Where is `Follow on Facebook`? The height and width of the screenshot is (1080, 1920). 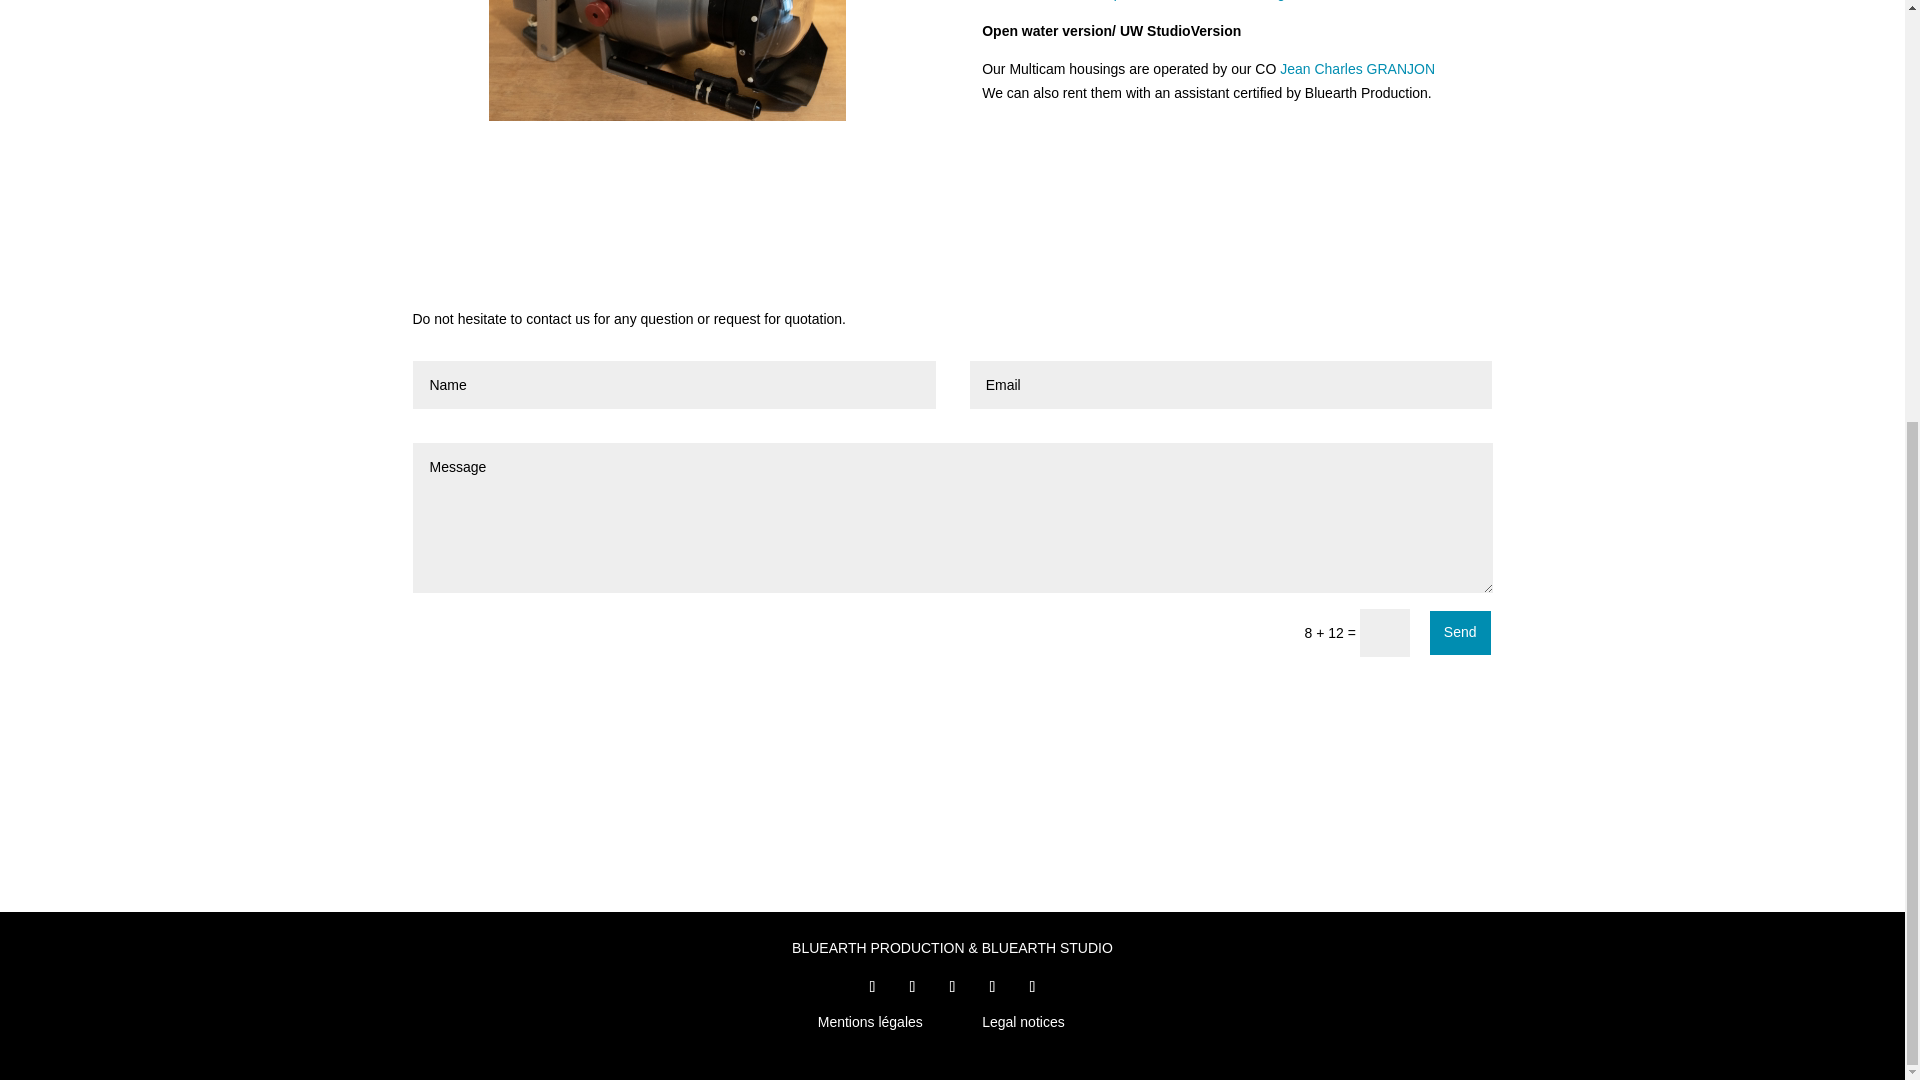 Follow on Facebook is located at coordinates (872, 986).